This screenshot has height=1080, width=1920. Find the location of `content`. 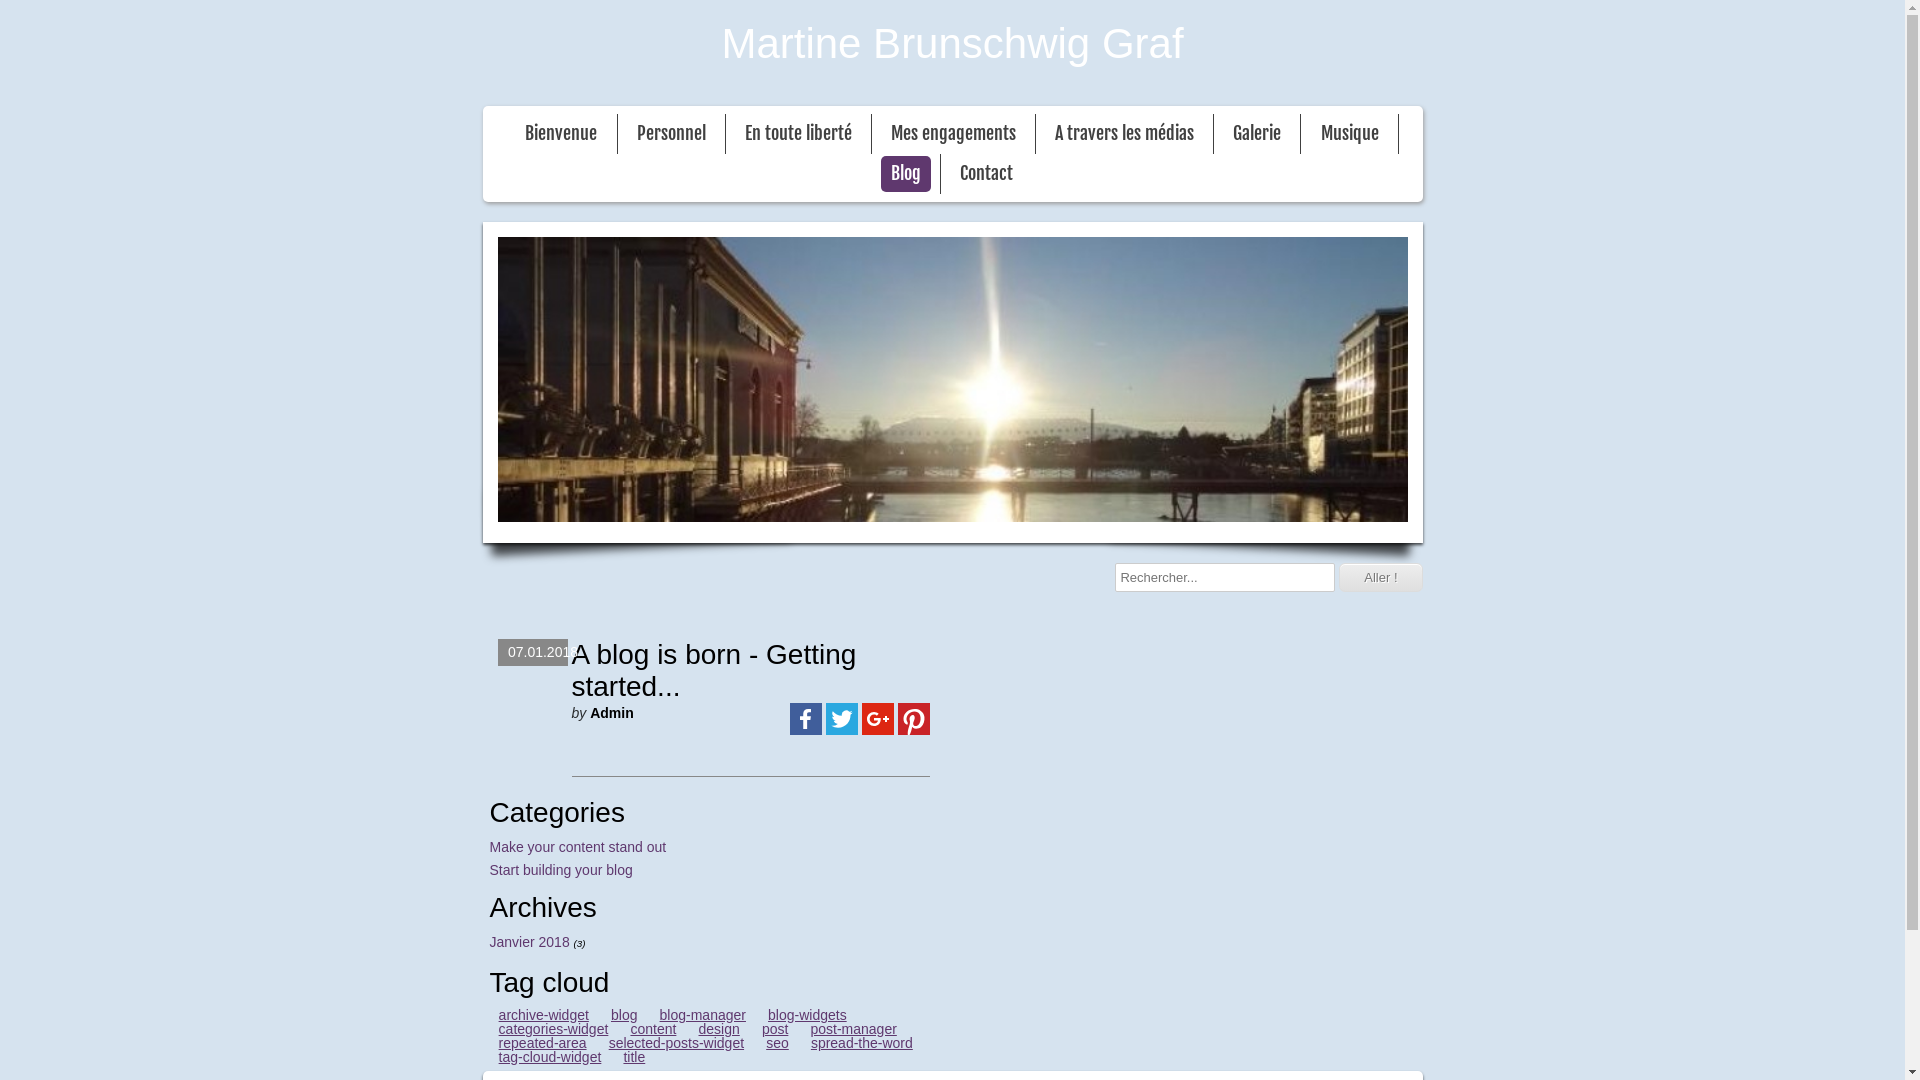

content is located at coordinates (653, 1029).